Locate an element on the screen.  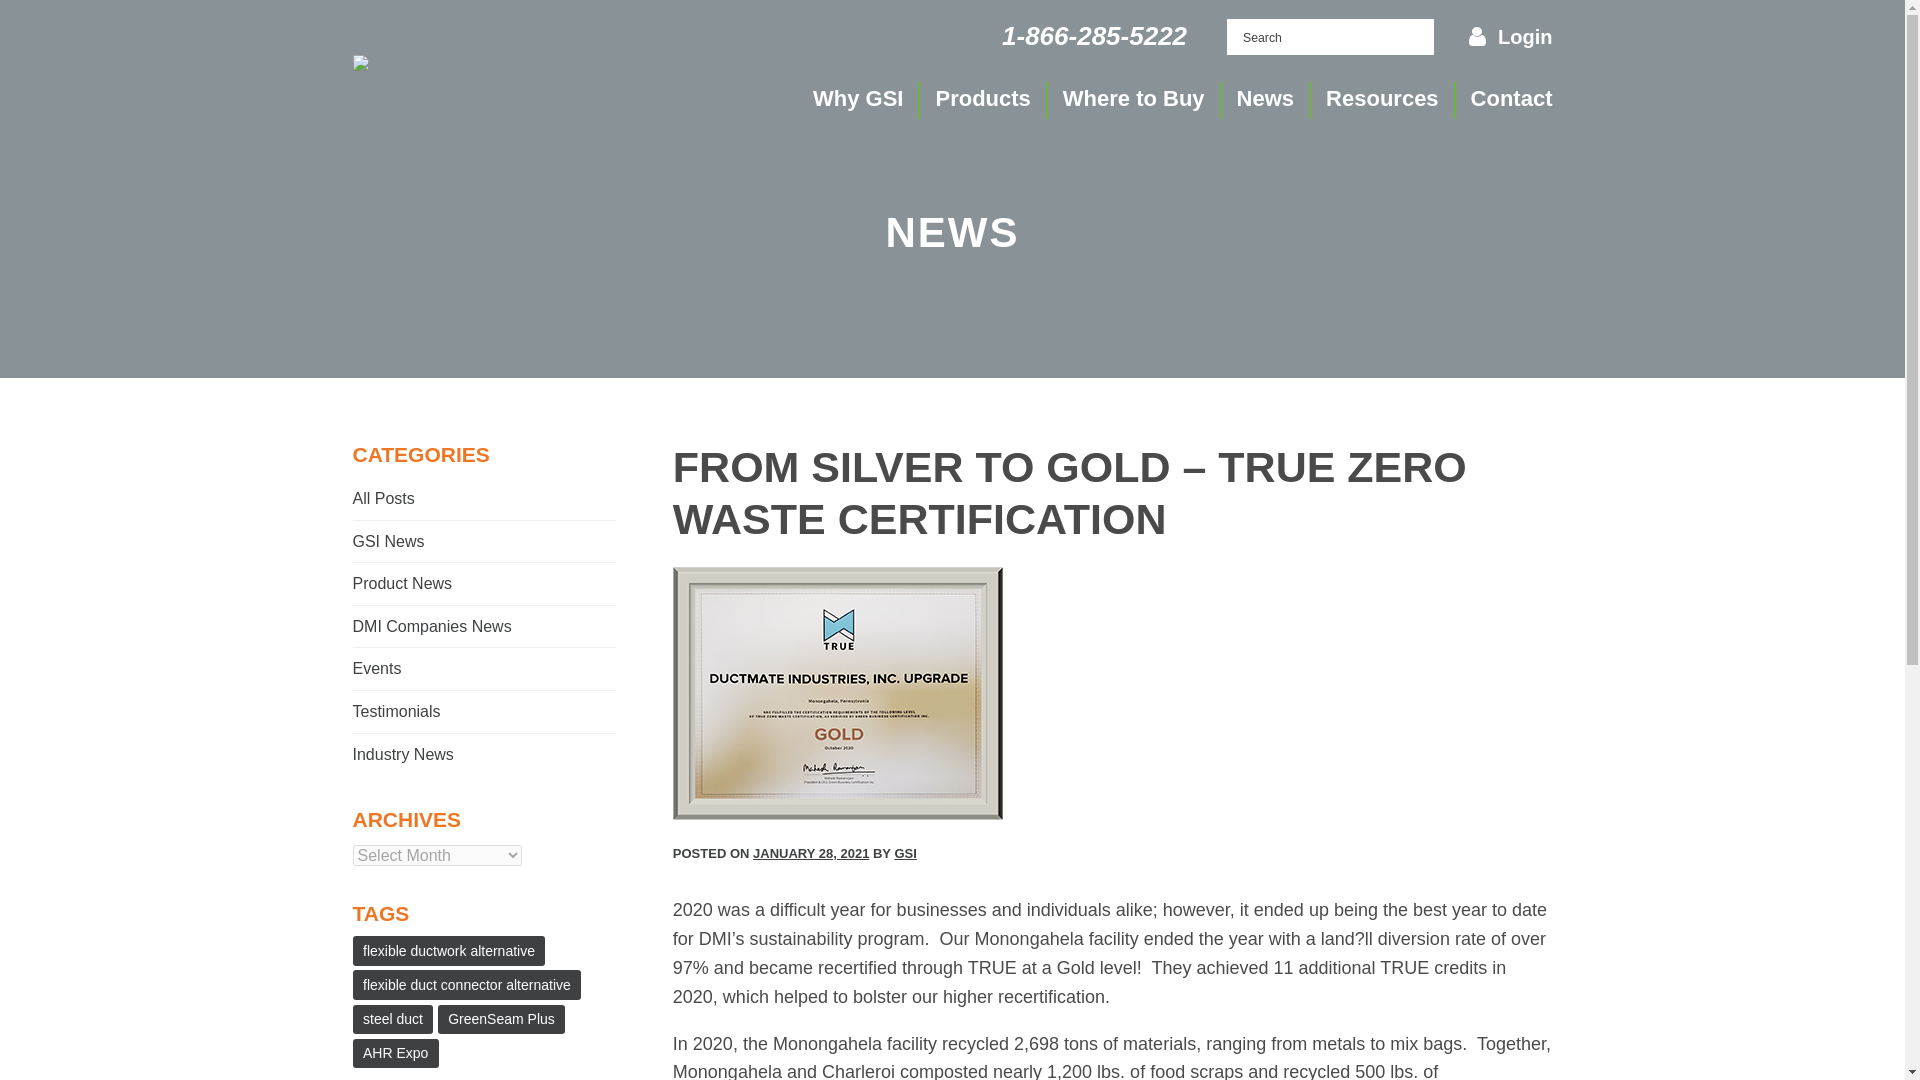
Why GSI is located at coordinates (857, 100).